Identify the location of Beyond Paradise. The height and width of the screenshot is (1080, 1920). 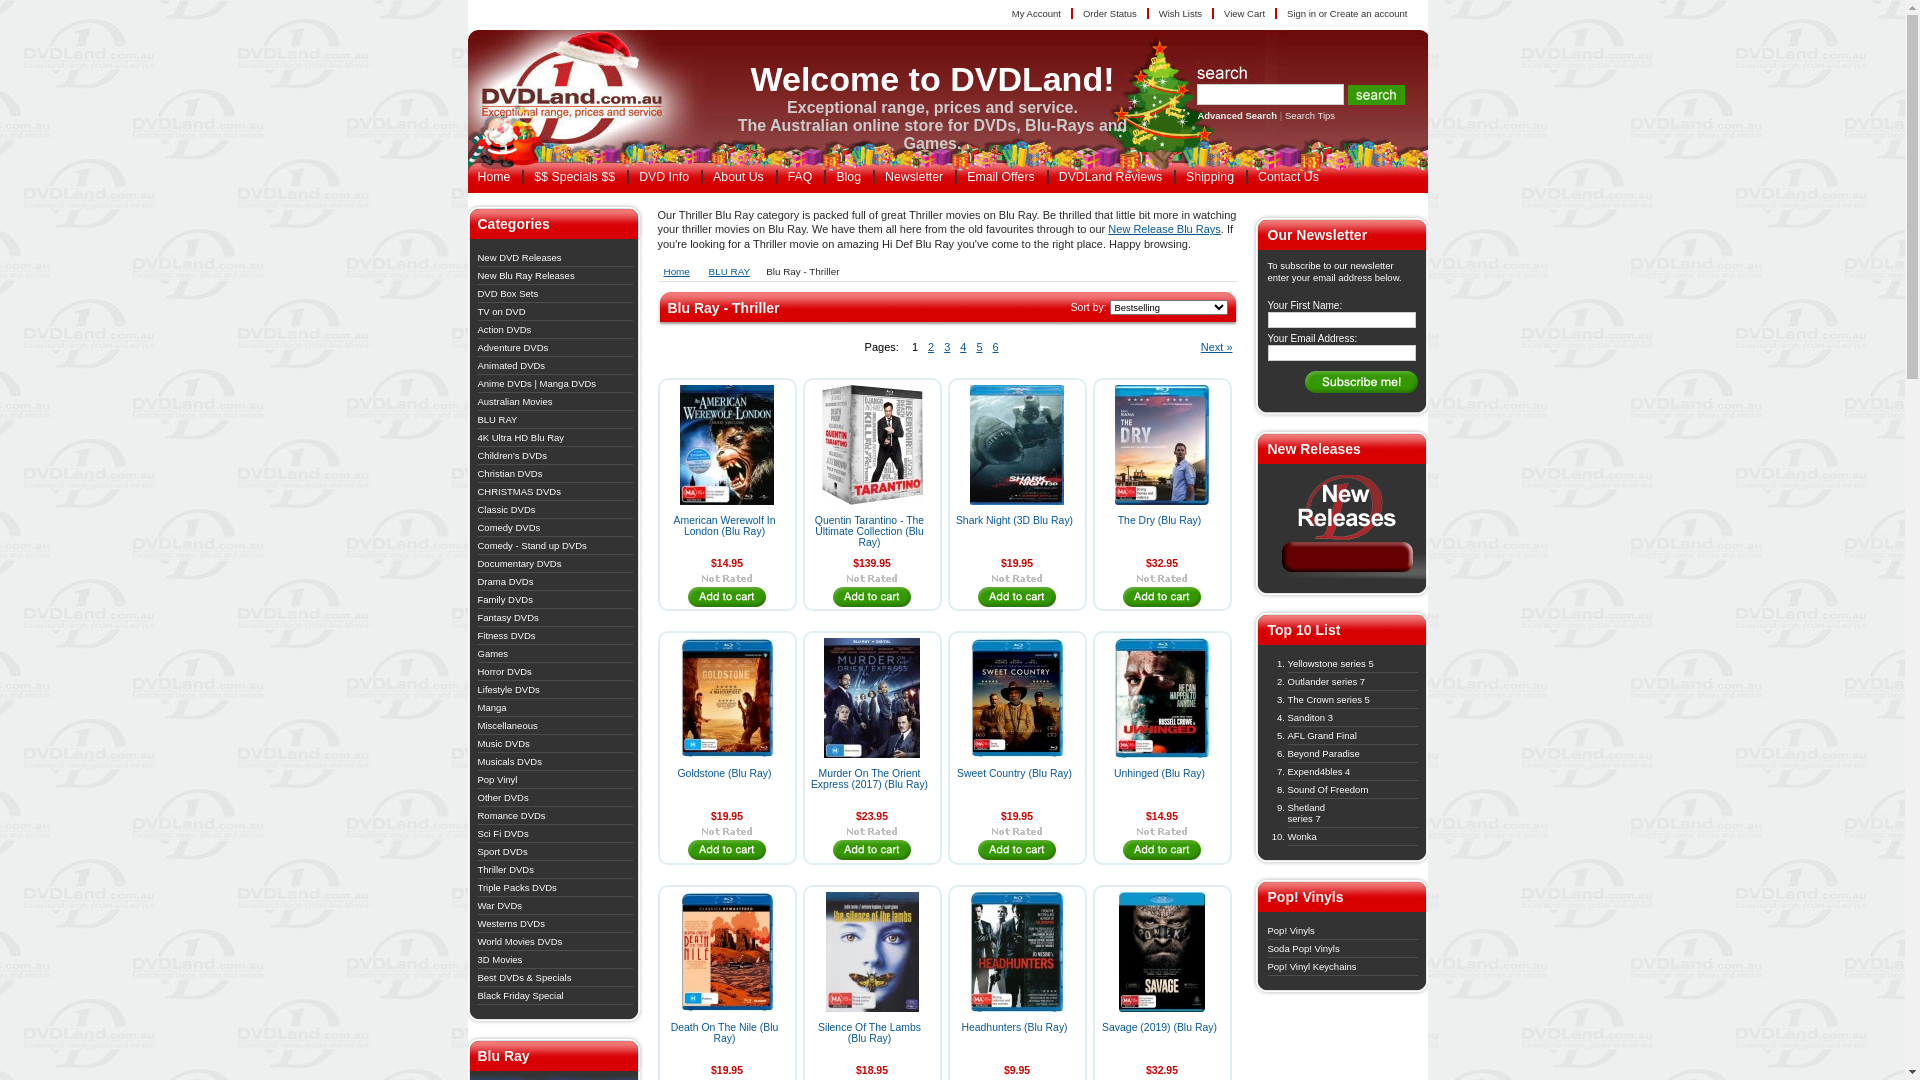
(1324, 752).